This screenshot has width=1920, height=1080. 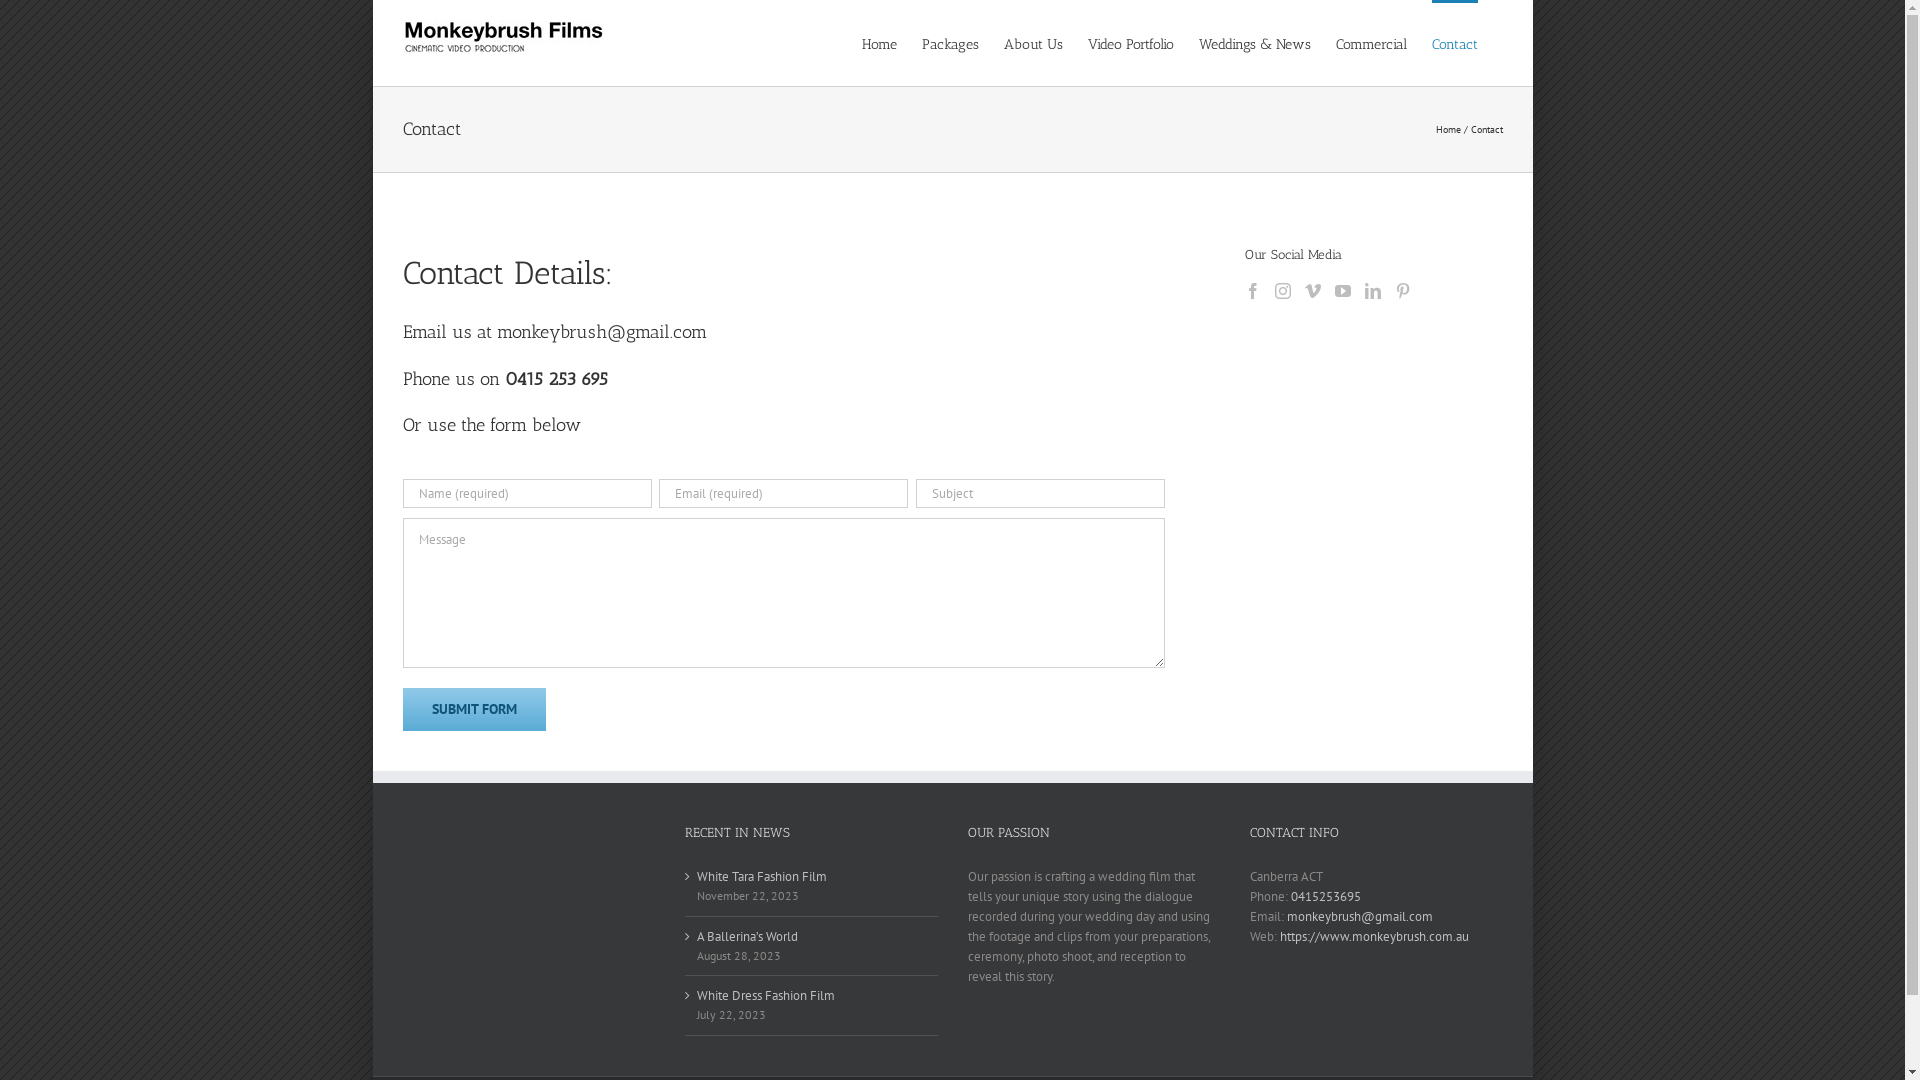 I want to click on White Dress Fashion Film, so click(x=812, y=996).